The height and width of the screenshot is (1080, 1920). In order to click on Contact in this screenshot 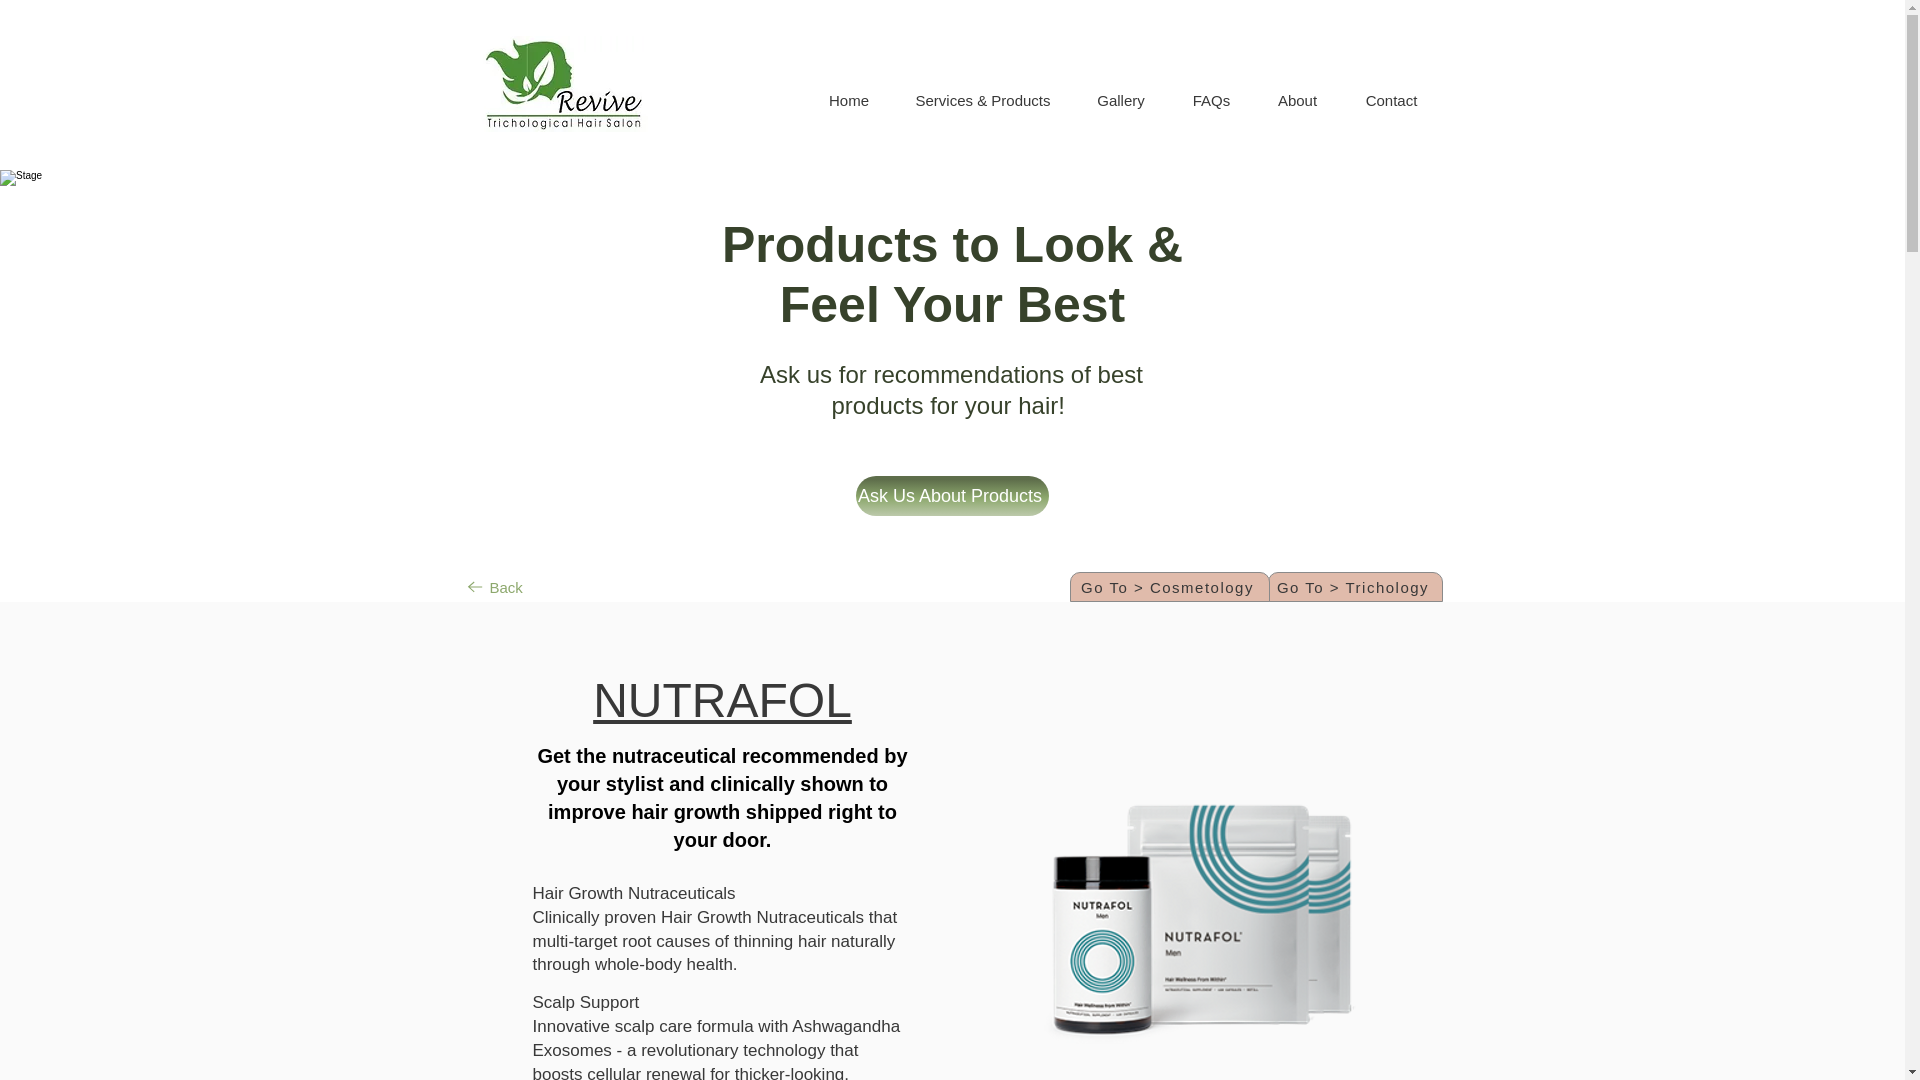, I will do `click(1392, 100)`.